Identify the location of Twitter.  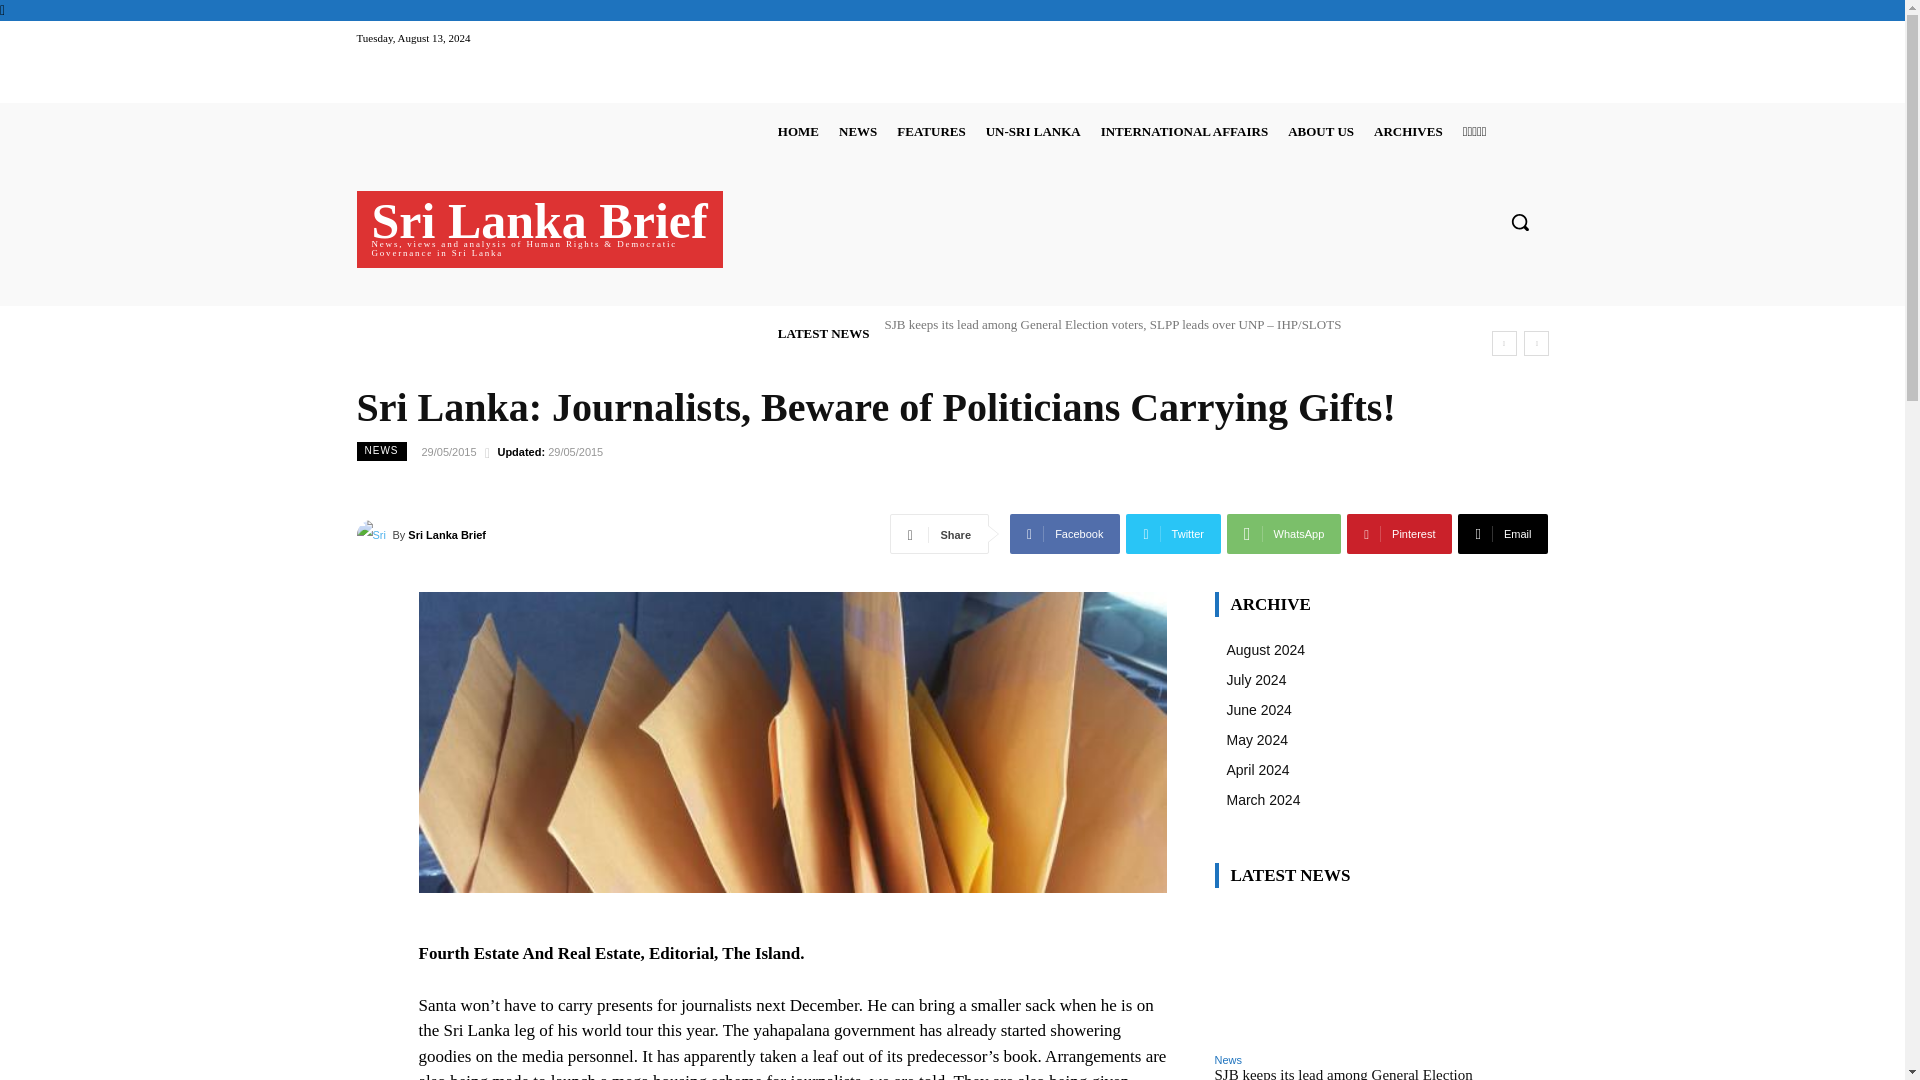
(1173, 534).